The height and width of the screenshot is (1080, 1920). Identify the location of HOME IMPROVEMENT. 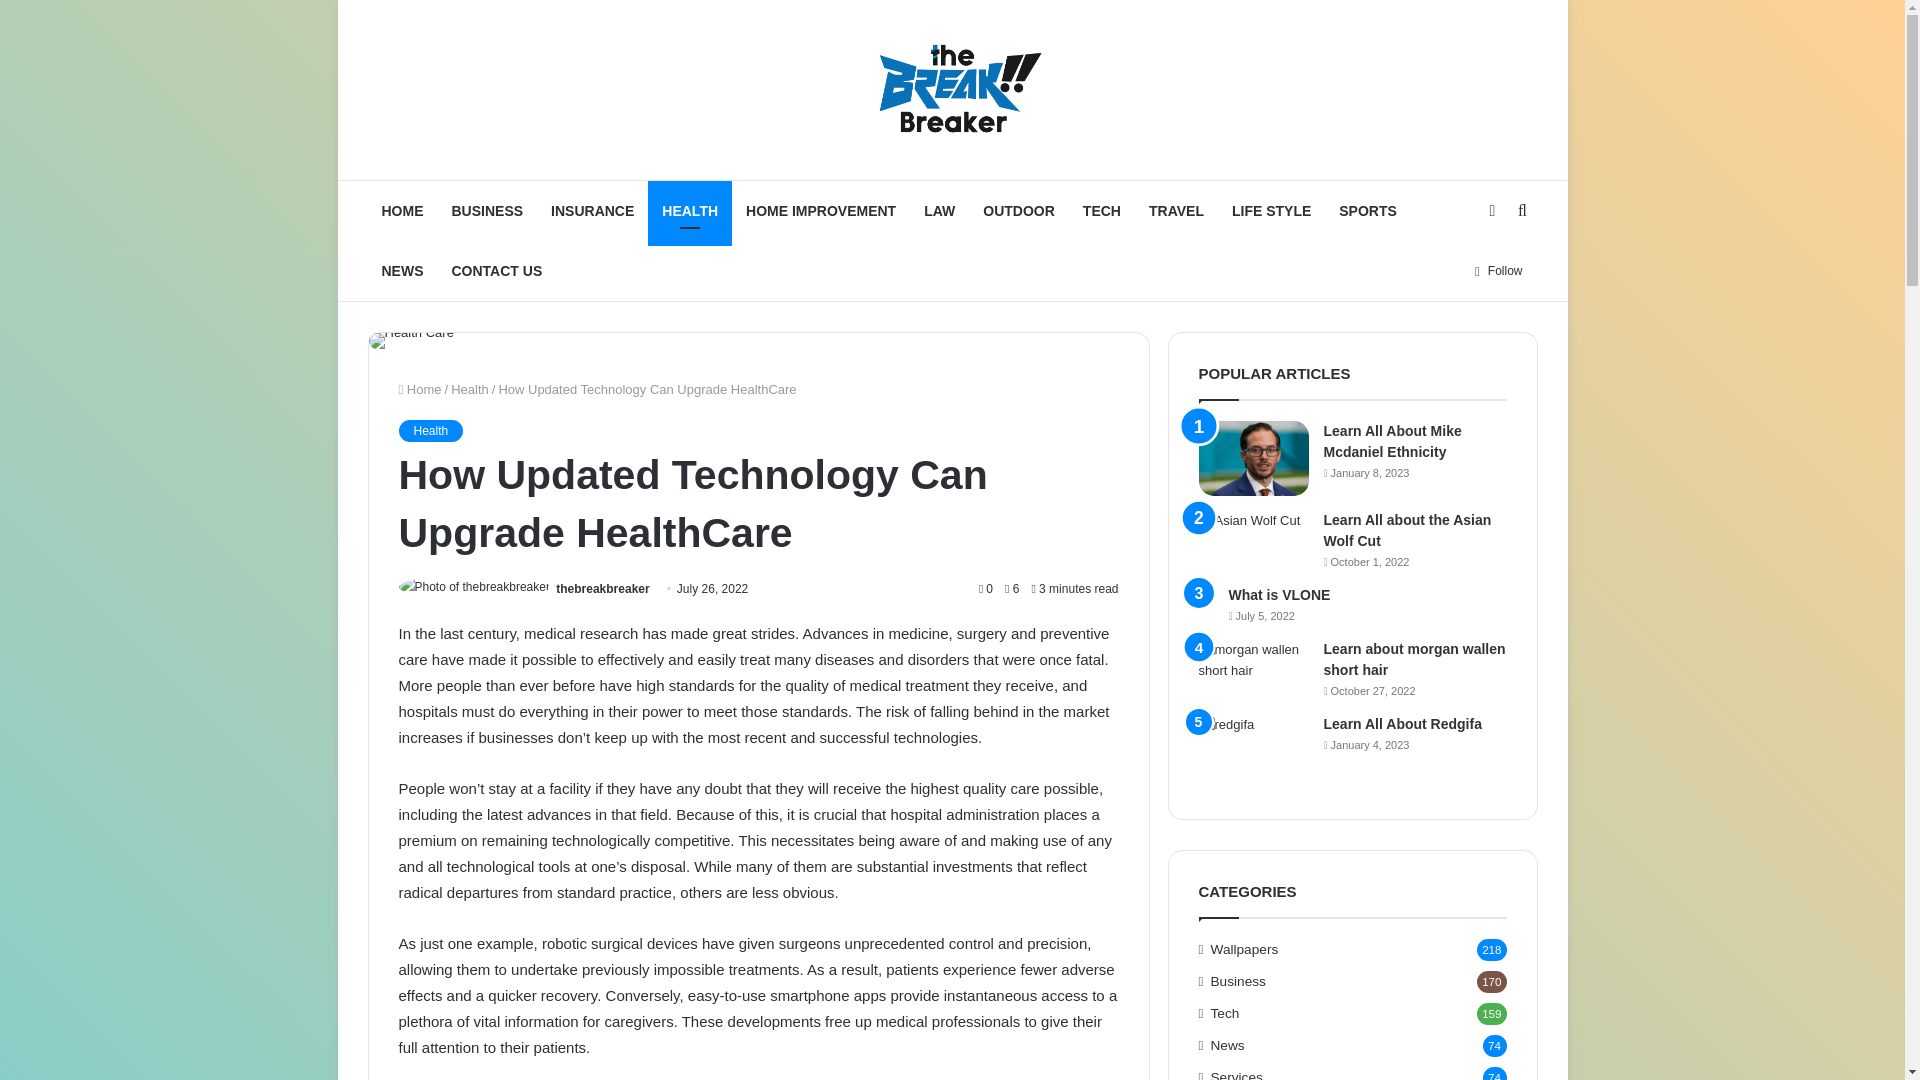
(820, 210).